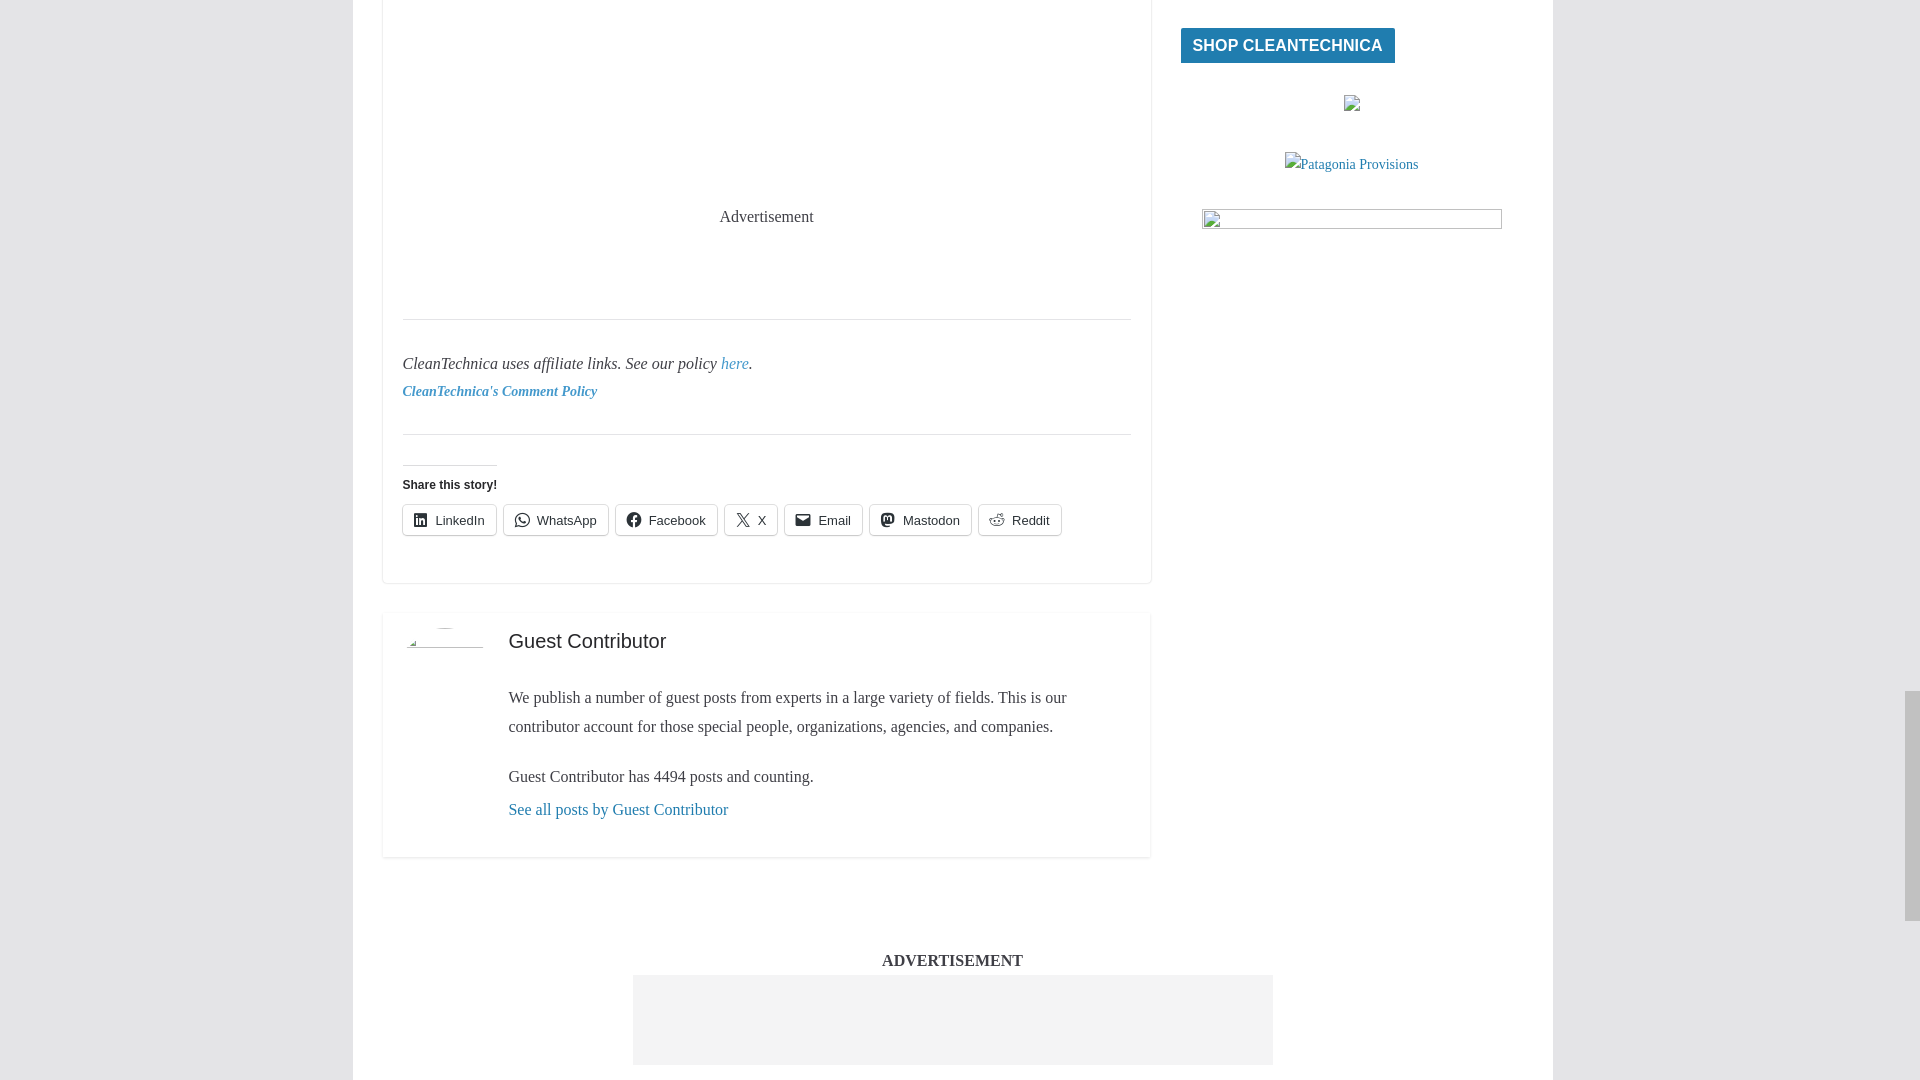 This screenshot has width=1920, height=1080. I want to click on Click to share on X, so click(751, 520).